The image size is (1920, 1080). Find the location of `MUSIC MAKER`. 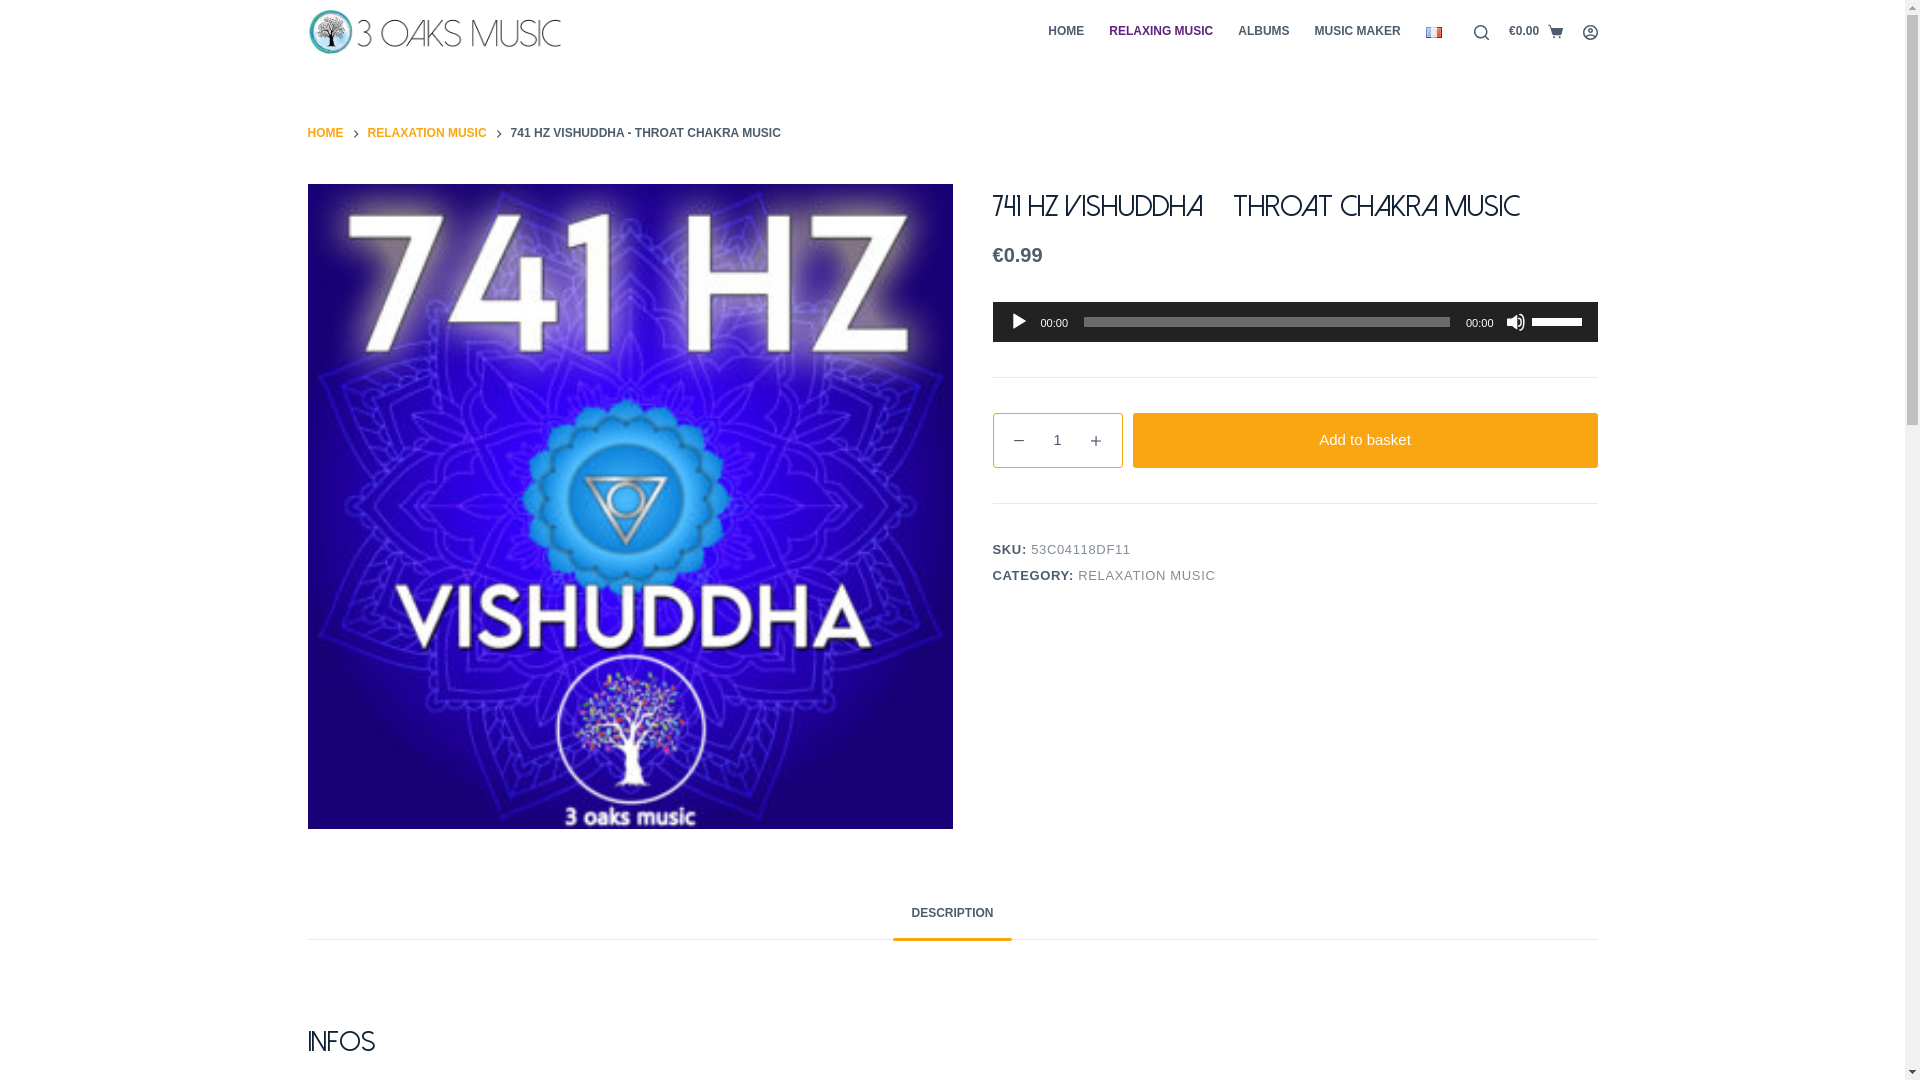

MUSIC MAKER is located at coordinates (1358, 32).